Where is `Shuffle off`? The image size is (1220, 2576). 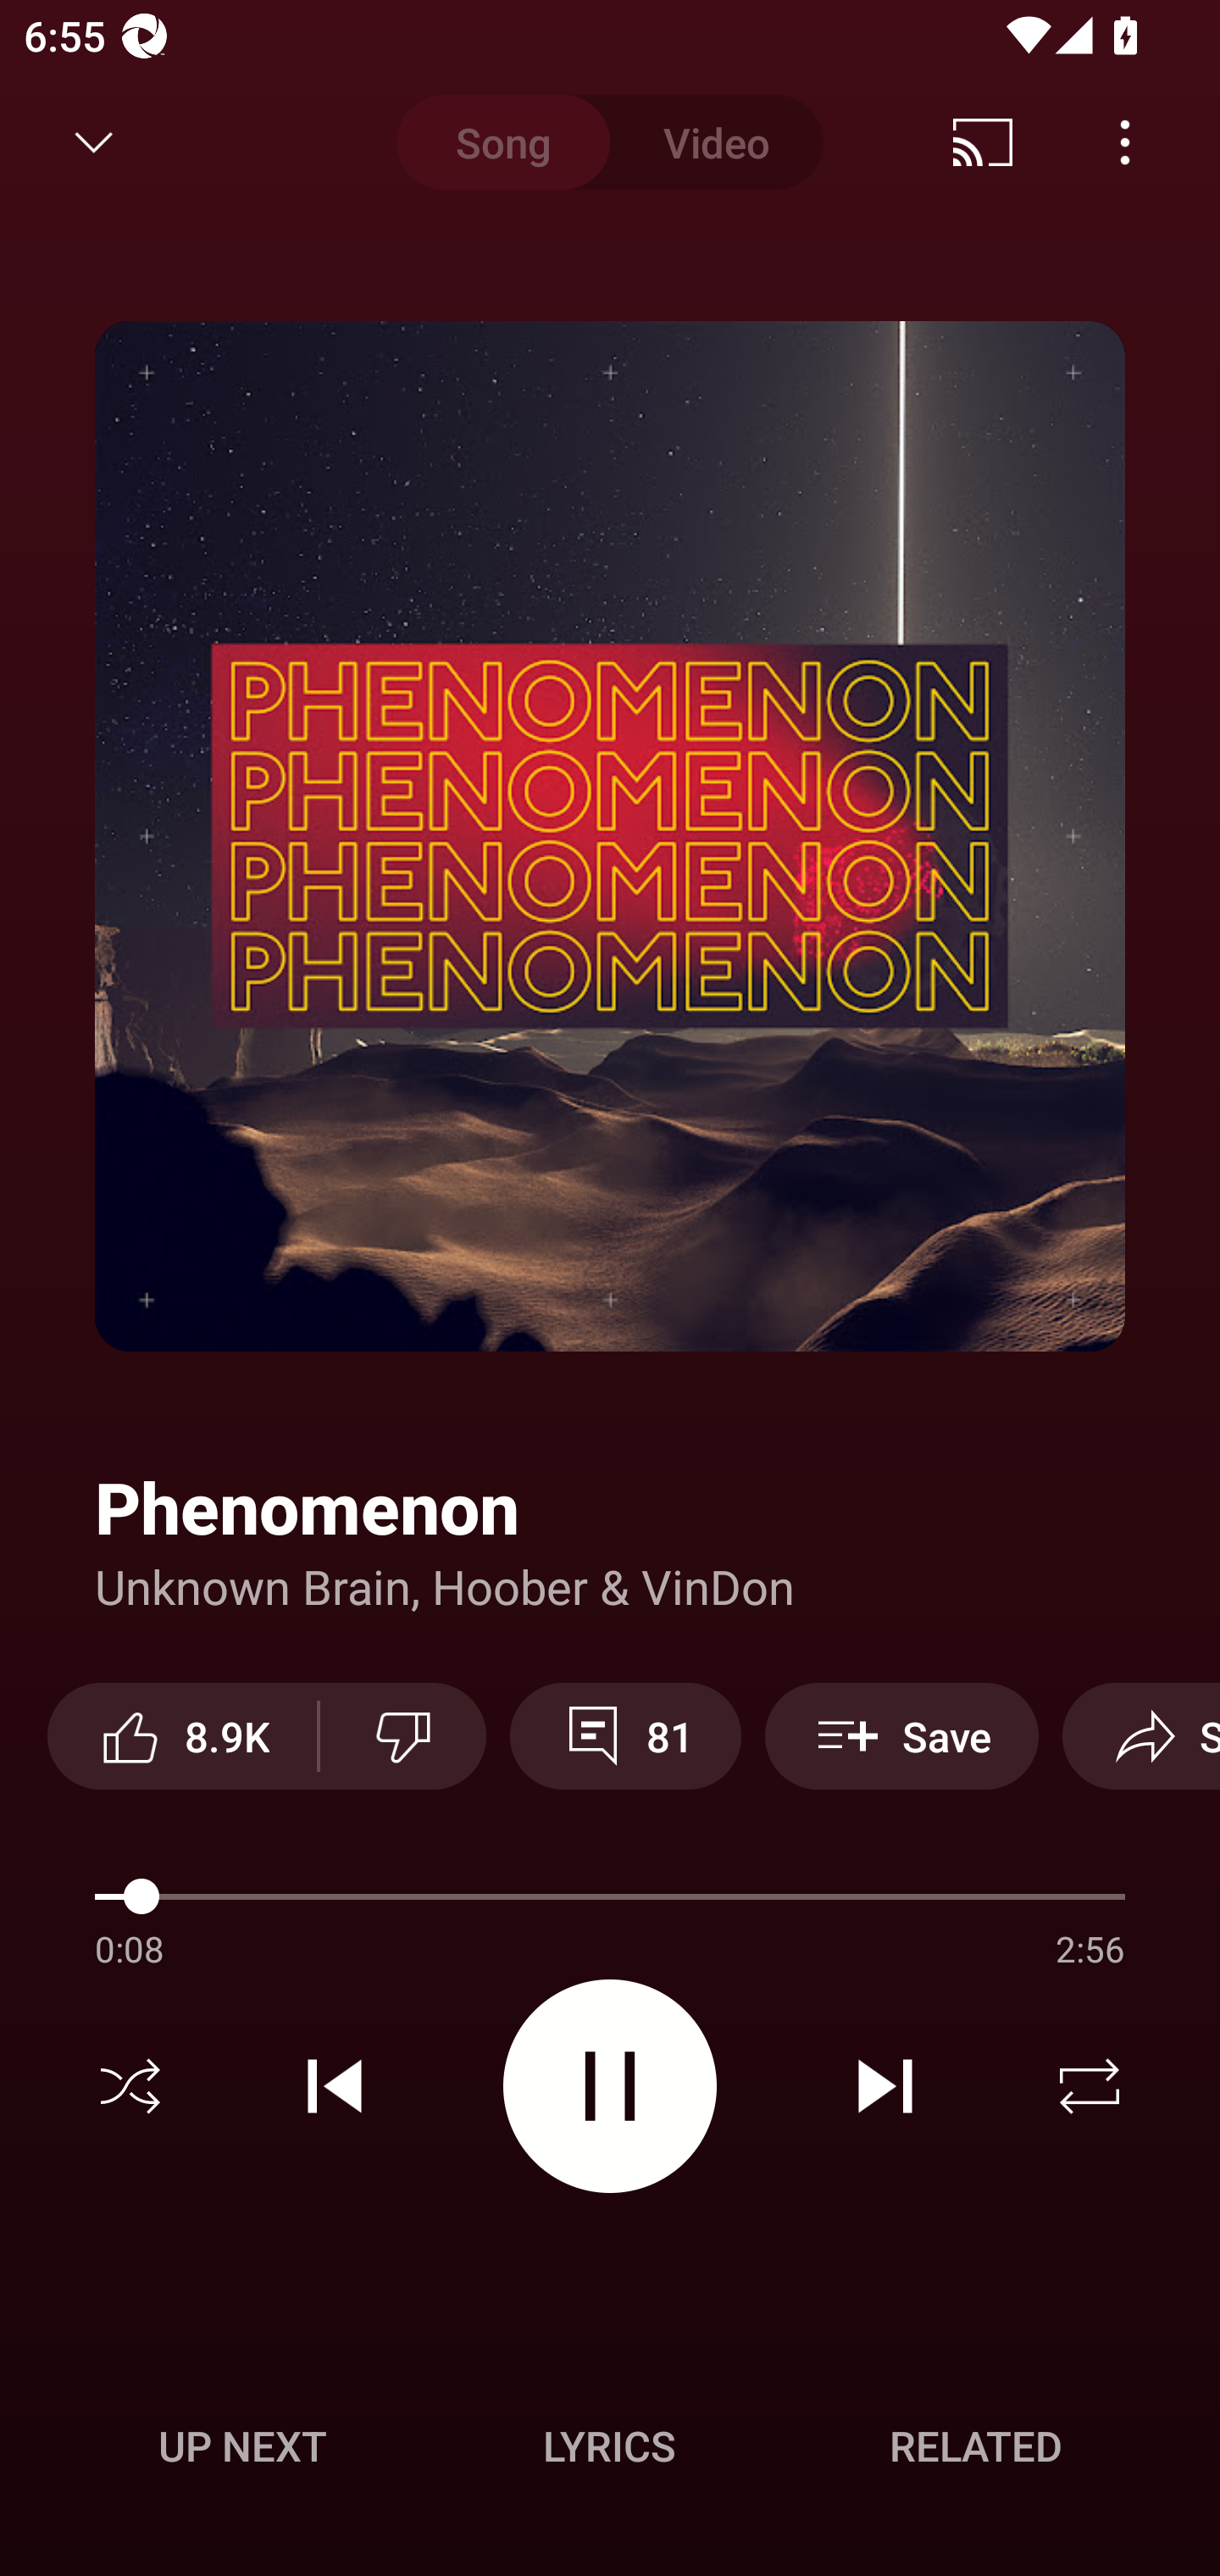
Shuffle off is located at coordinates (130, 2086).